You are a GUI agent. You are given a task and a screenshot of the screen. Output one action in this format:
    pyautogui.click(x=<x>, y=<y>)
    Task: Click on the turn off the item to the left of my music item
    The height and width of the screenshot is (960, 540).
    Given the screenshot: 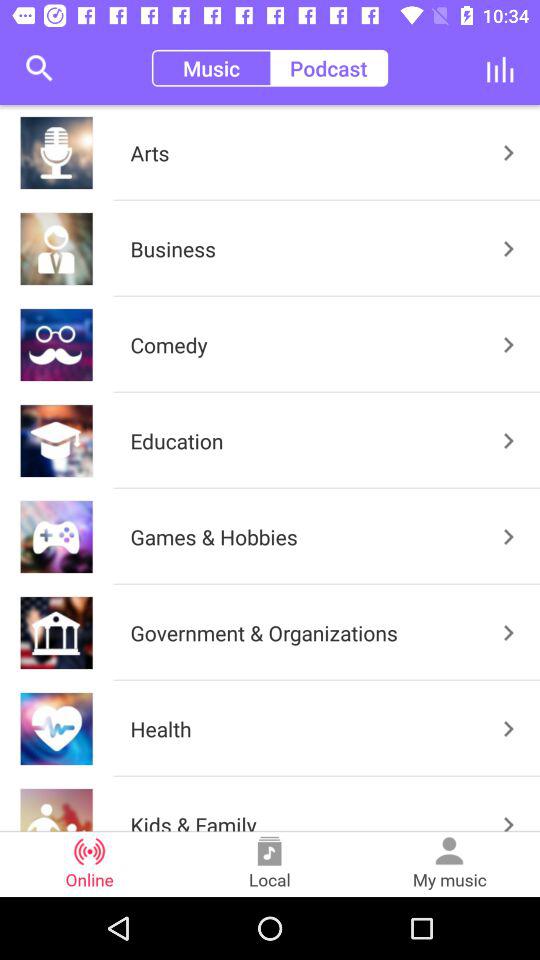 What is the action you would take?
    pyautogui.click(x=270, y=864)
    